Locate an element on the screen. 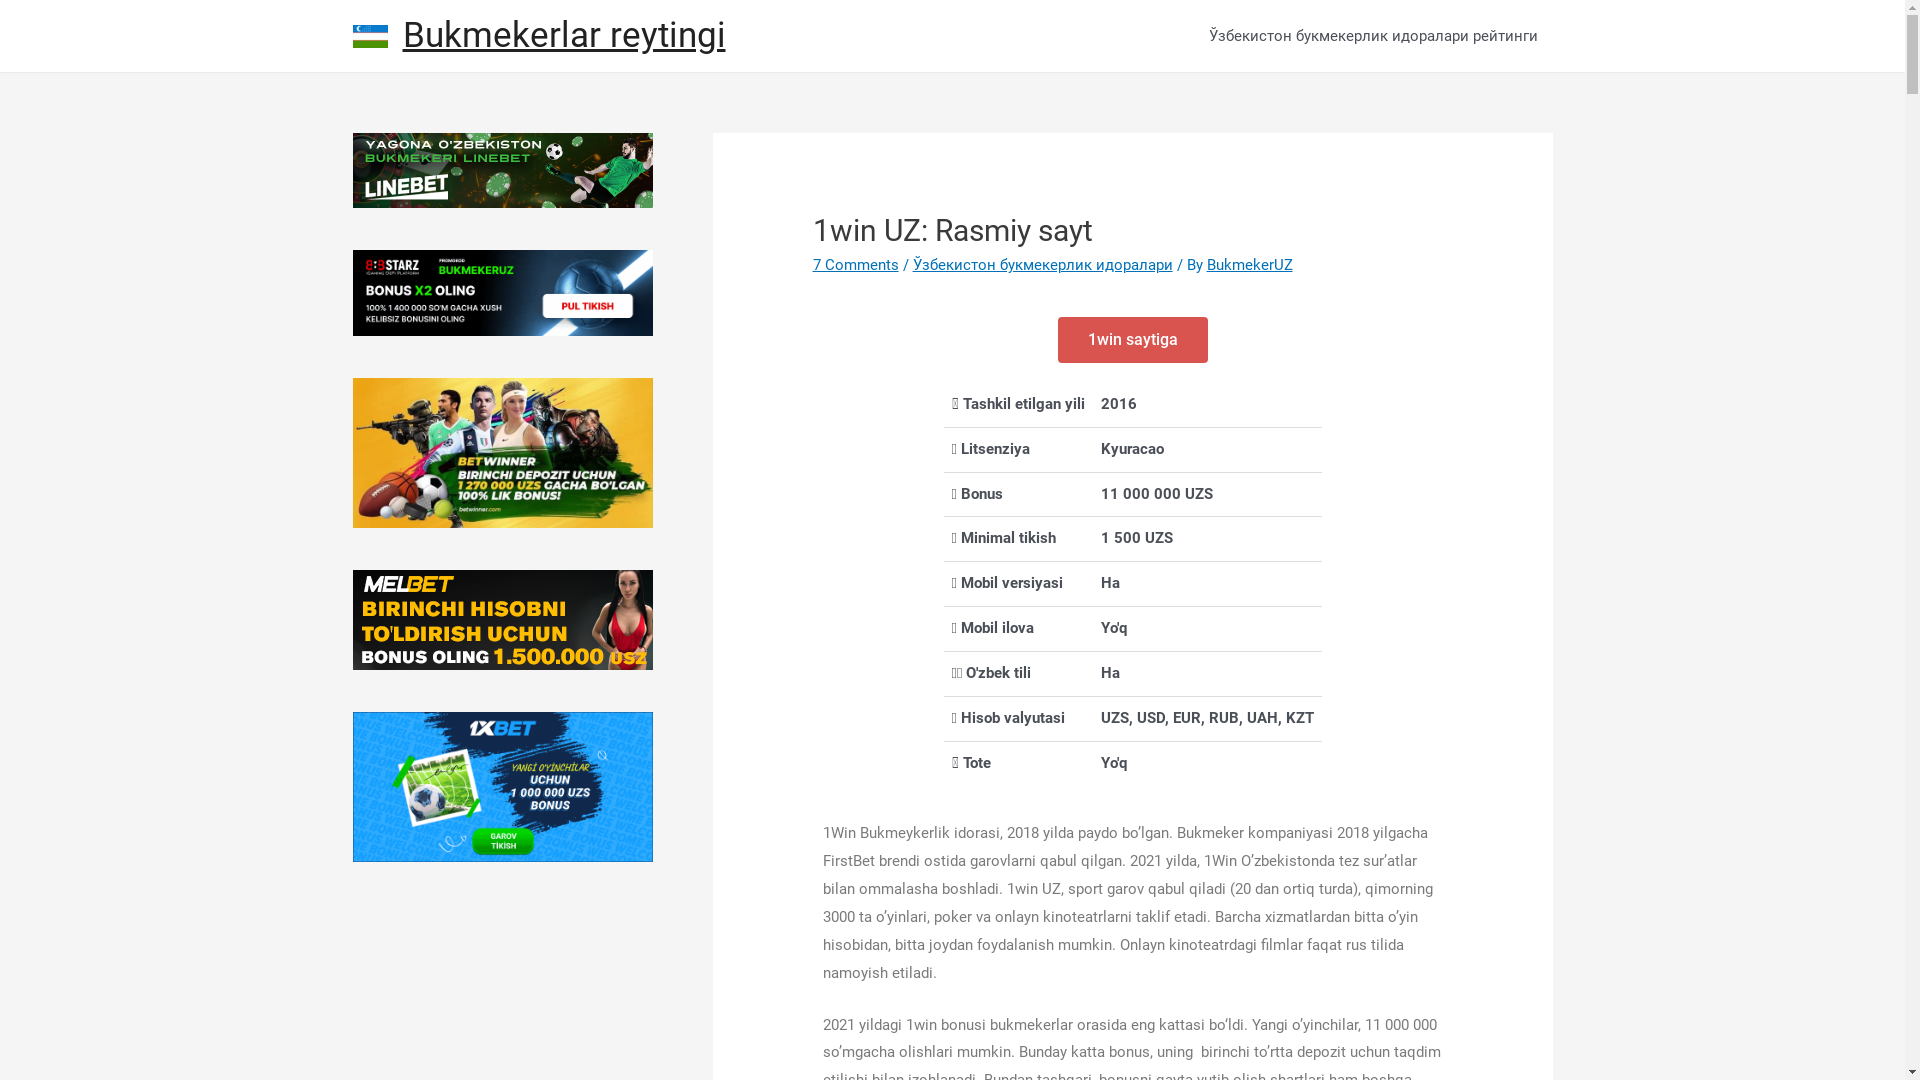  BukmekerUZ is located at coordinates (1250, 265).